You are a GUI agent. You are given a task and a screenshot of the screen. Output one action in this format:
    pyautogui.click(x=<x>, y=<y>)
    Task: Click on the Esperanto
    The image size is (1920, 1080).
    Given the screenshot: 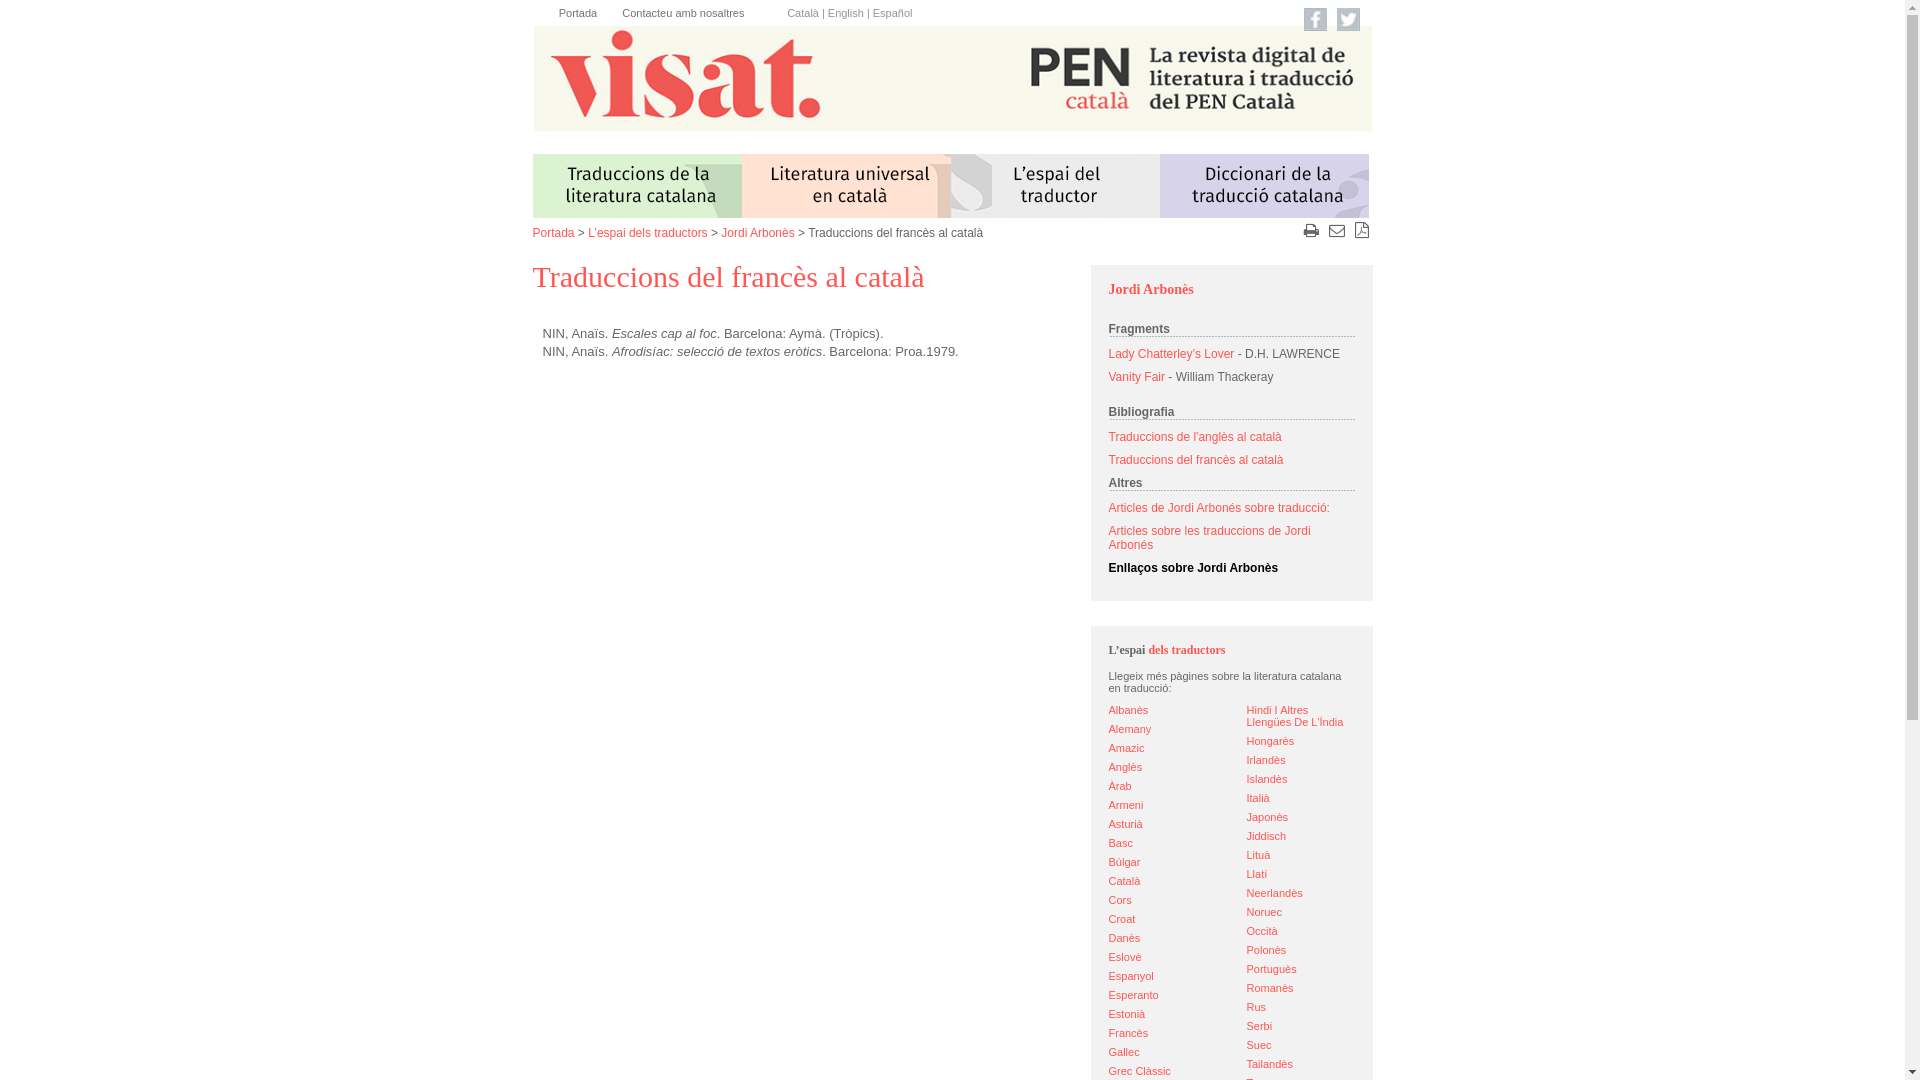 What is the action you would take?
    pyautogui.click(x=1133, y=995)
    